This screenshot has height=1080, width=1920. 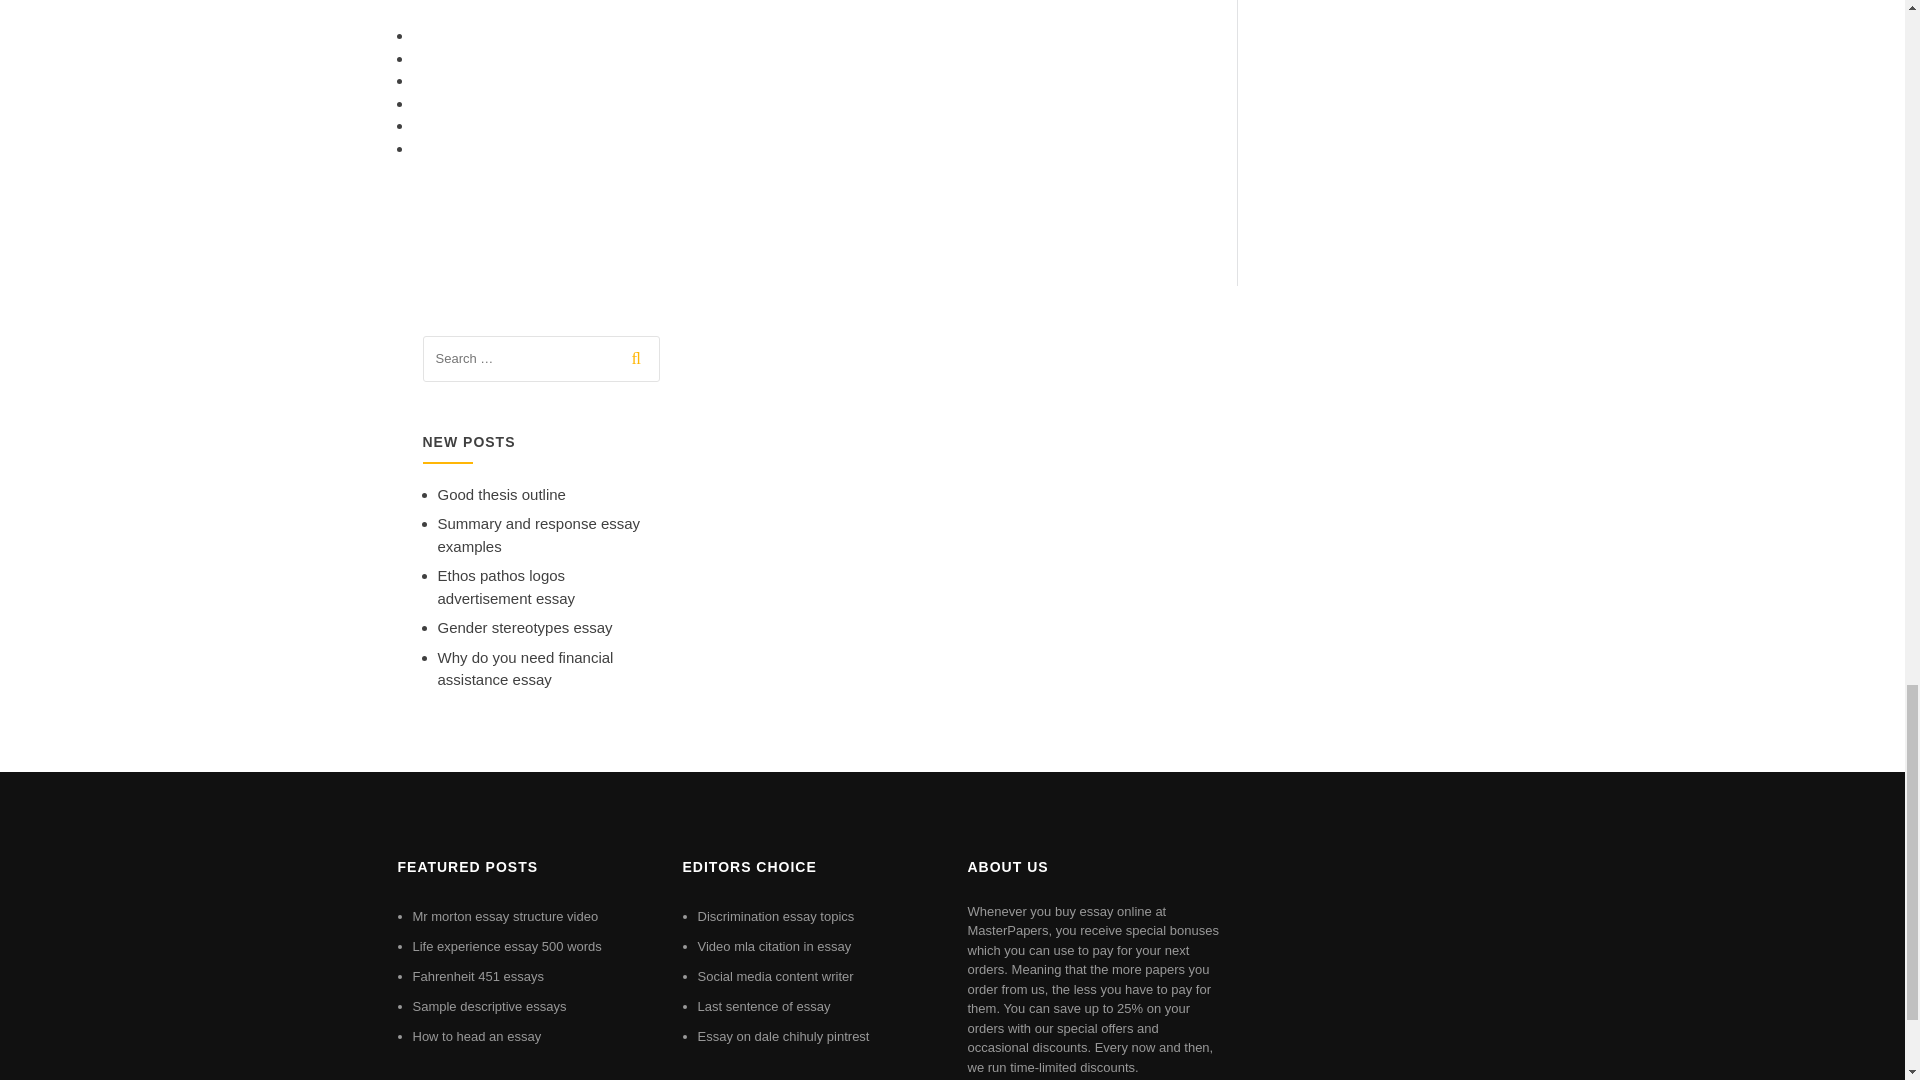 I want to click on Social media content writer, so click(x=776, y=976).